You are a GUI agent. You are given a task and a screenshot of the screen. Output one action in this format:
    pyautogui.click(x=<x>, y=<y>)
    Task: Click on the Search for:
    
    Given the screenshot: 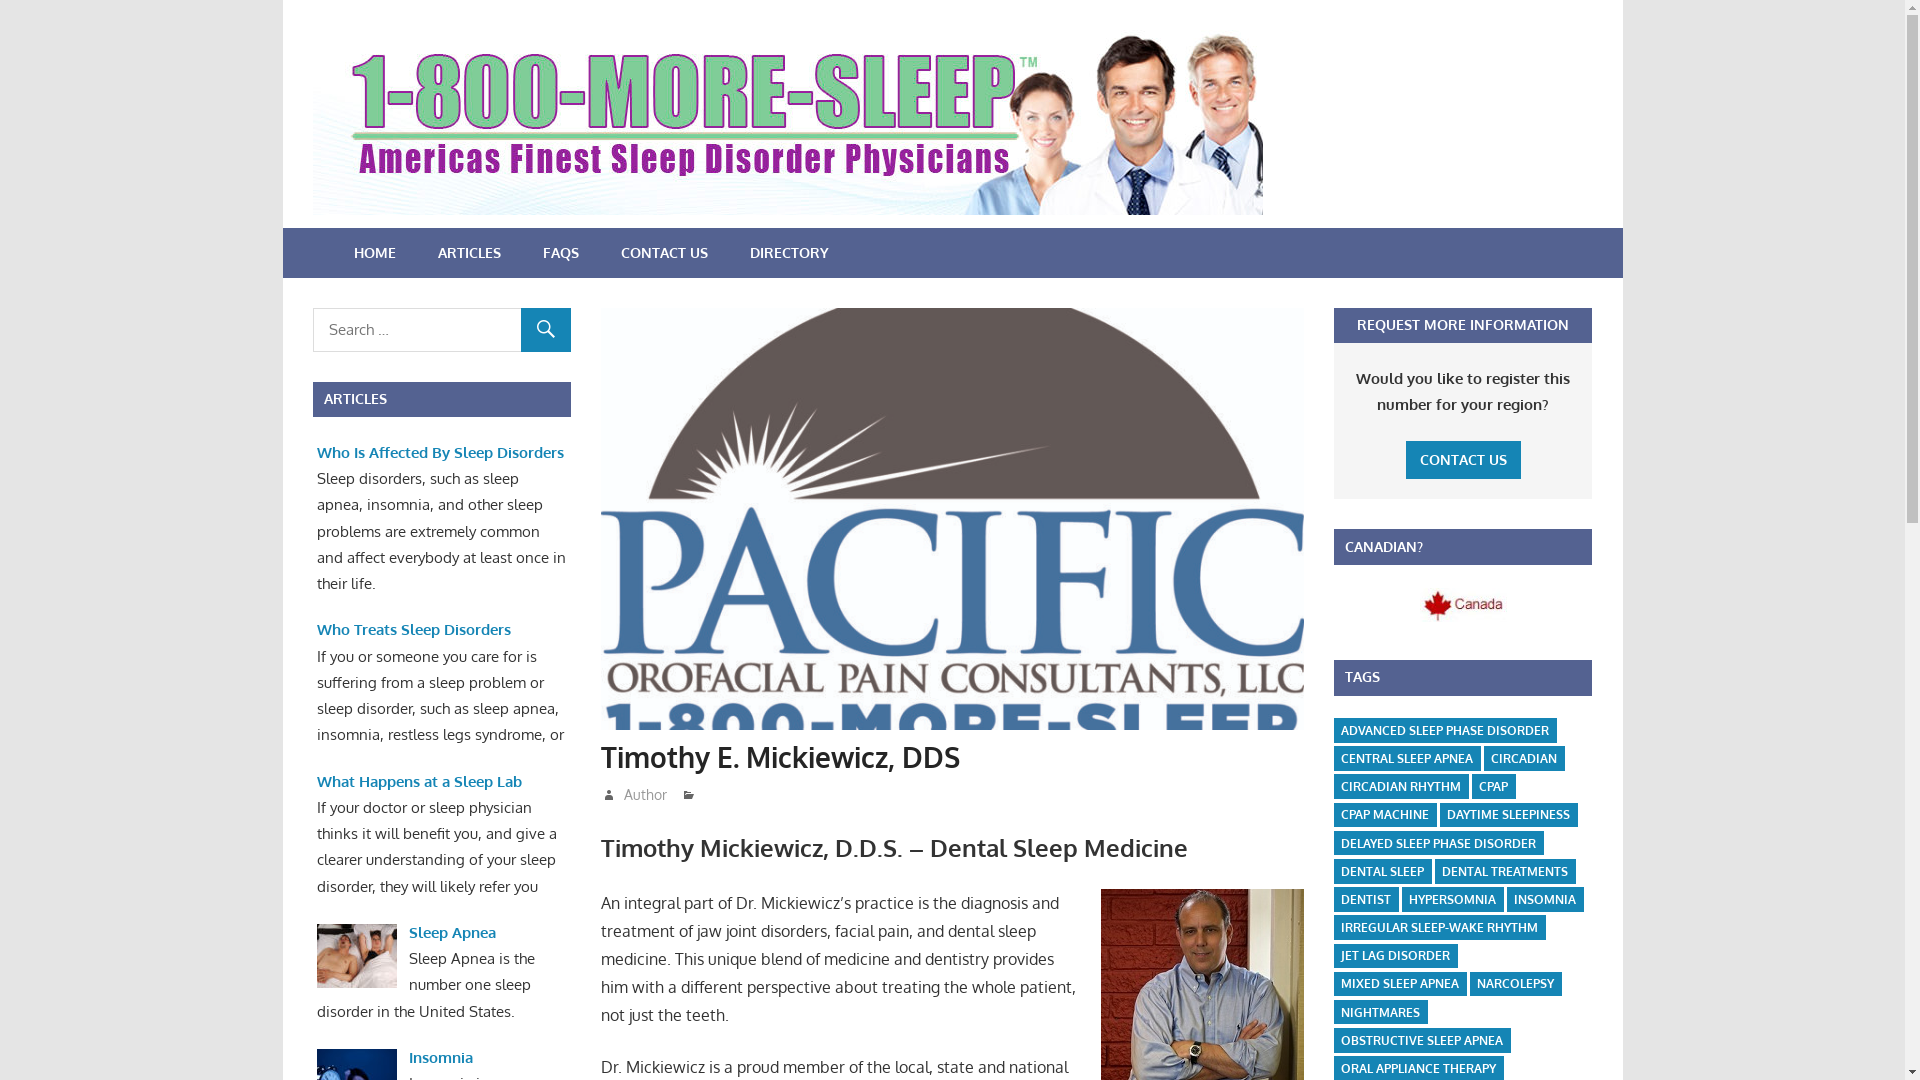 What is the action you would take?
    pyautogui.click(x=441, y=330)
    